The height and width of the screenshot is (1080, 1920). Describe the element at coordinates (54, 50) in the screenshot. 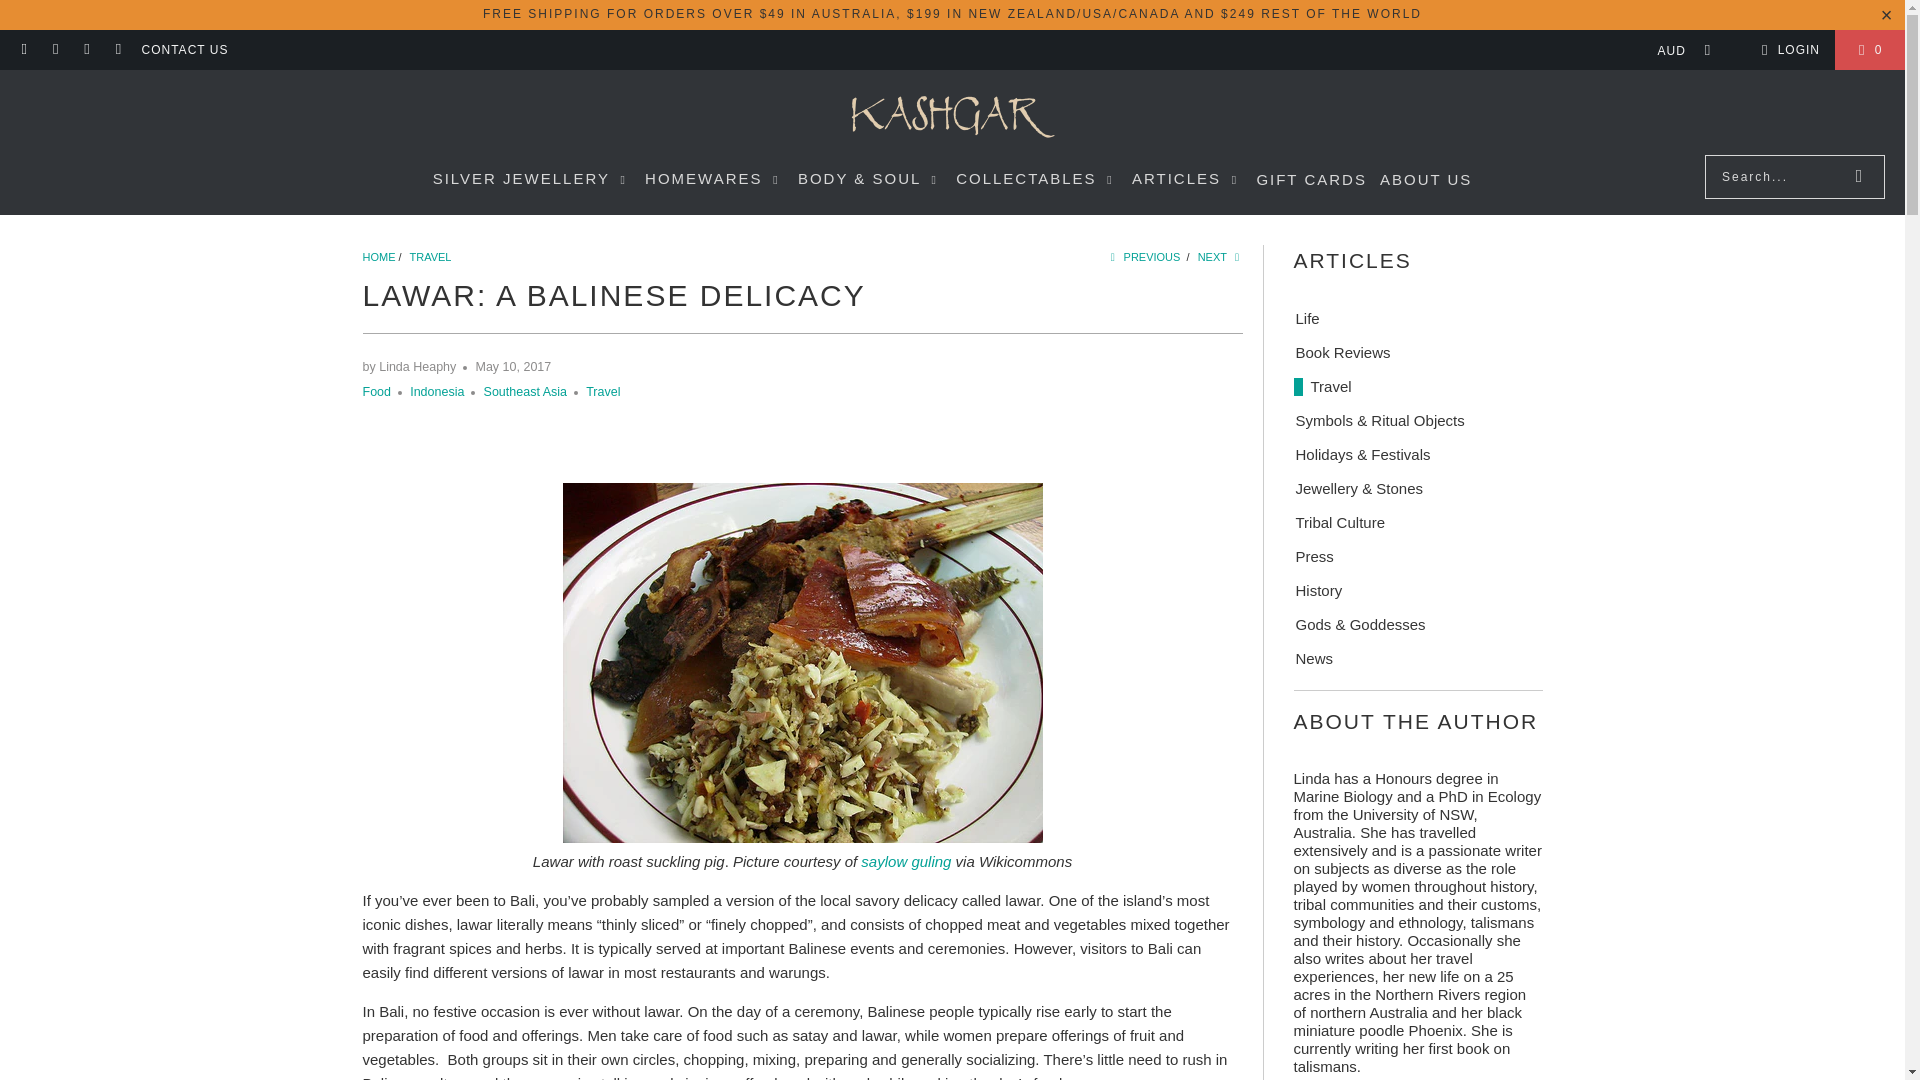

I see `Kashgar on Facebook` at that location.